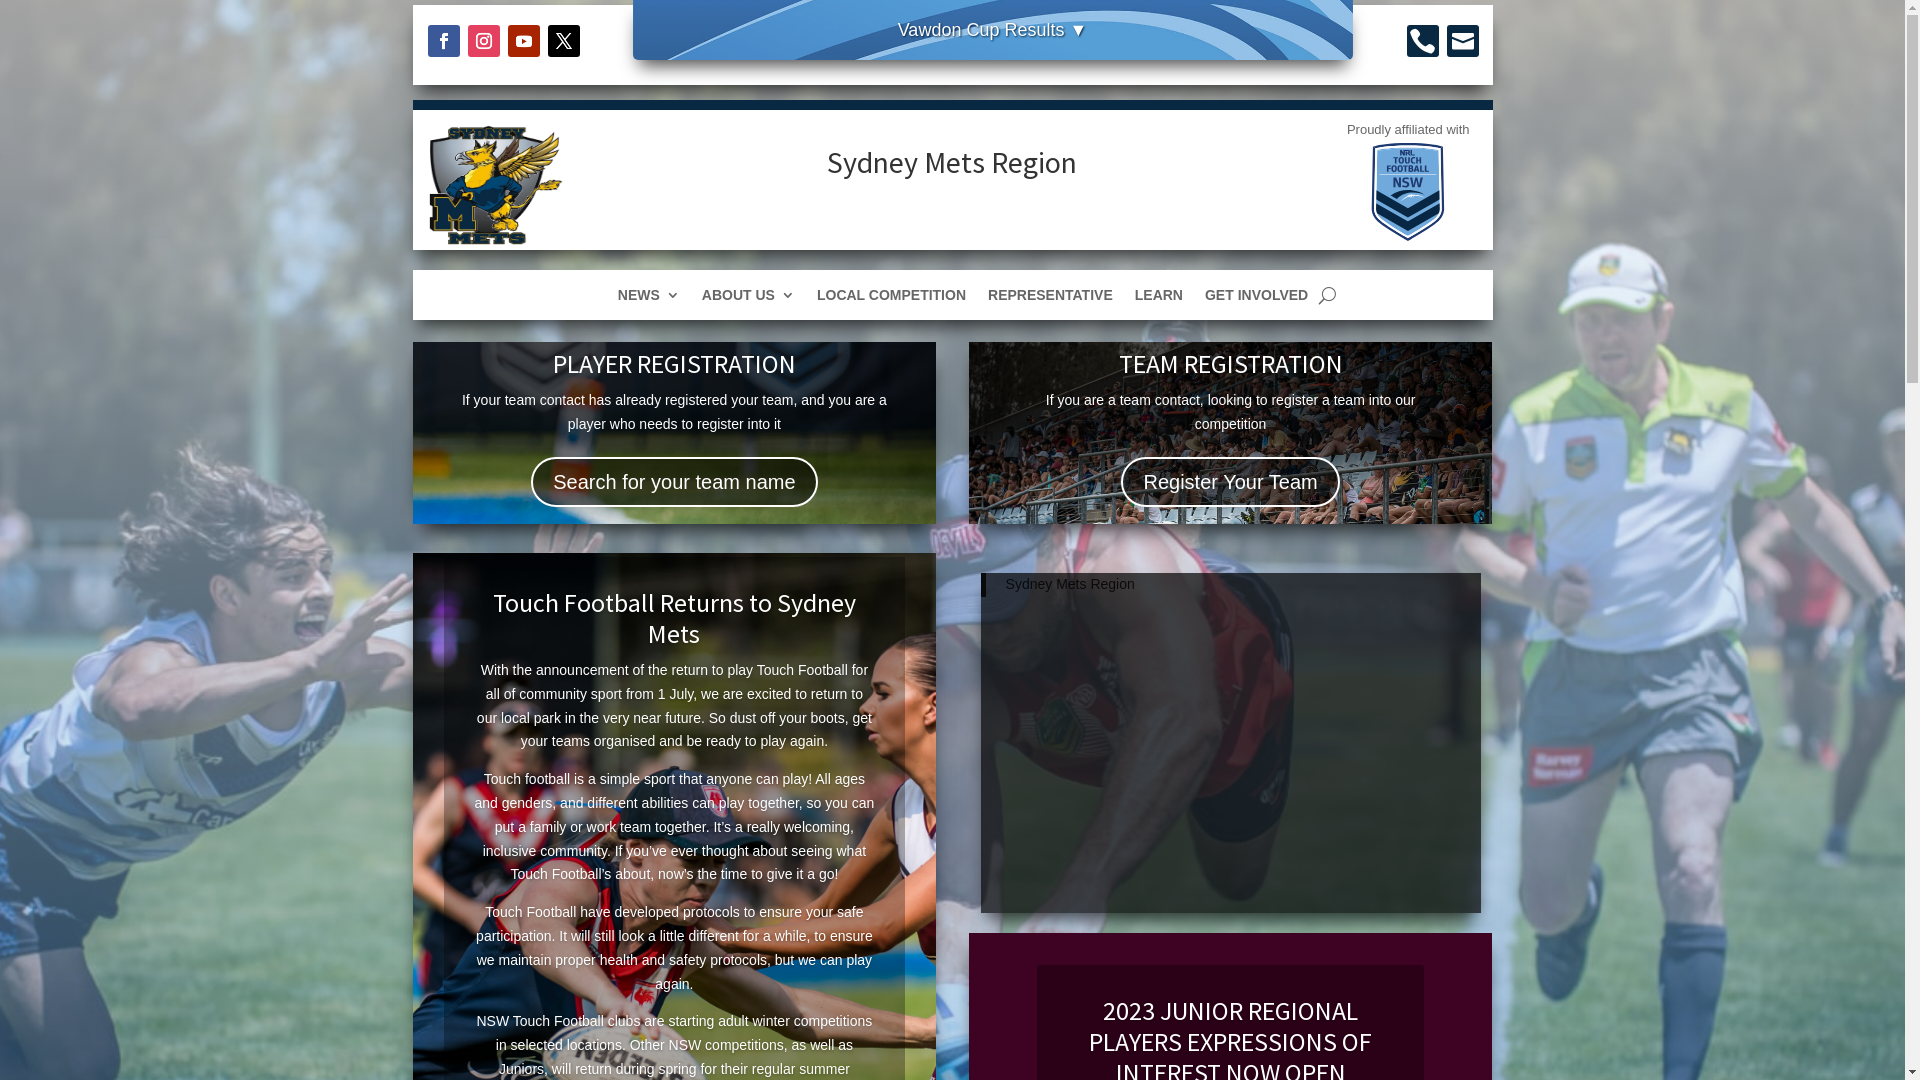 The width and height of the screenshot is (1920, 1080). What do you see at coordinates (1070, 584) in the screenshot?
I see `Sydney Mets Region` at bounding box center [1070, 584].